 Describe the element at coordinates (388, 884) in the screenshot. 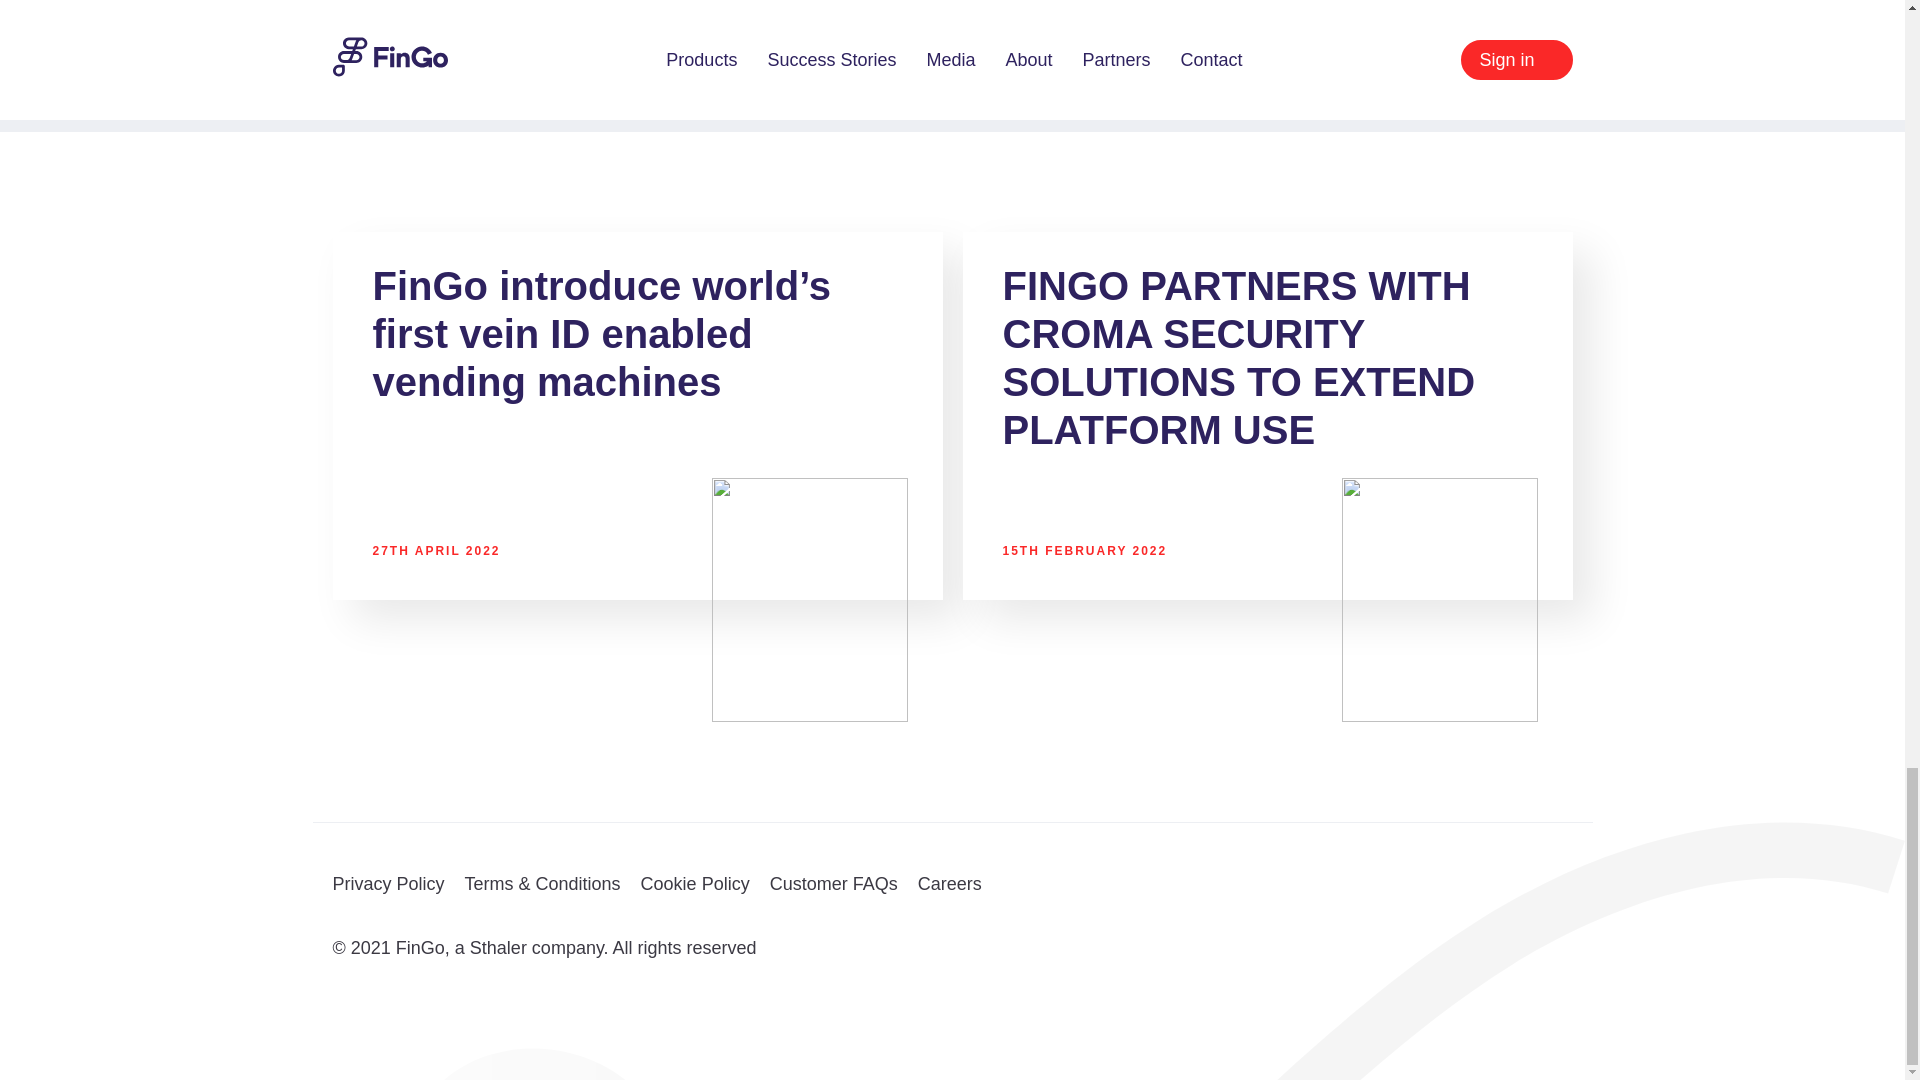

I see `Privacy Policy` at that location.